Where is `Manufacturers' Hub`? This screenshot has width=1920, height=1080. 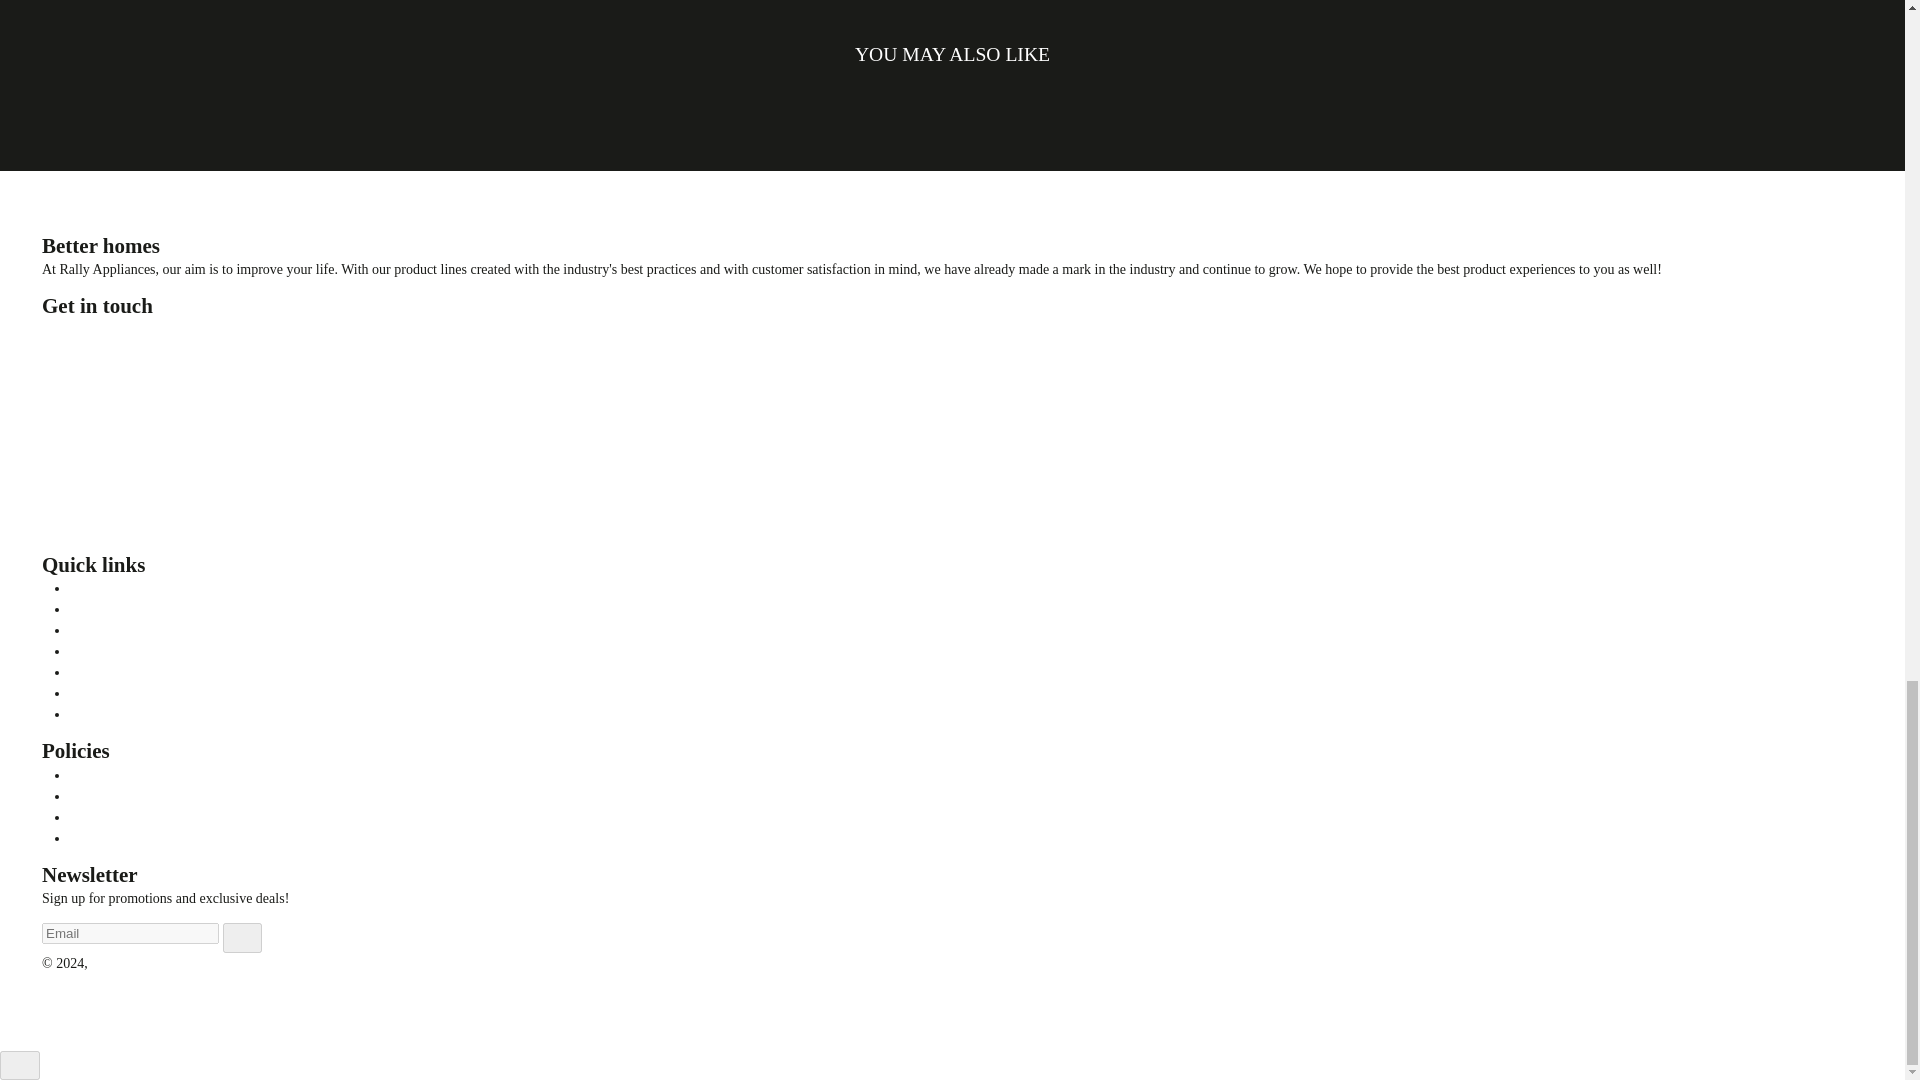
Manufacturers' Hub is located at coordinates (126, 608).